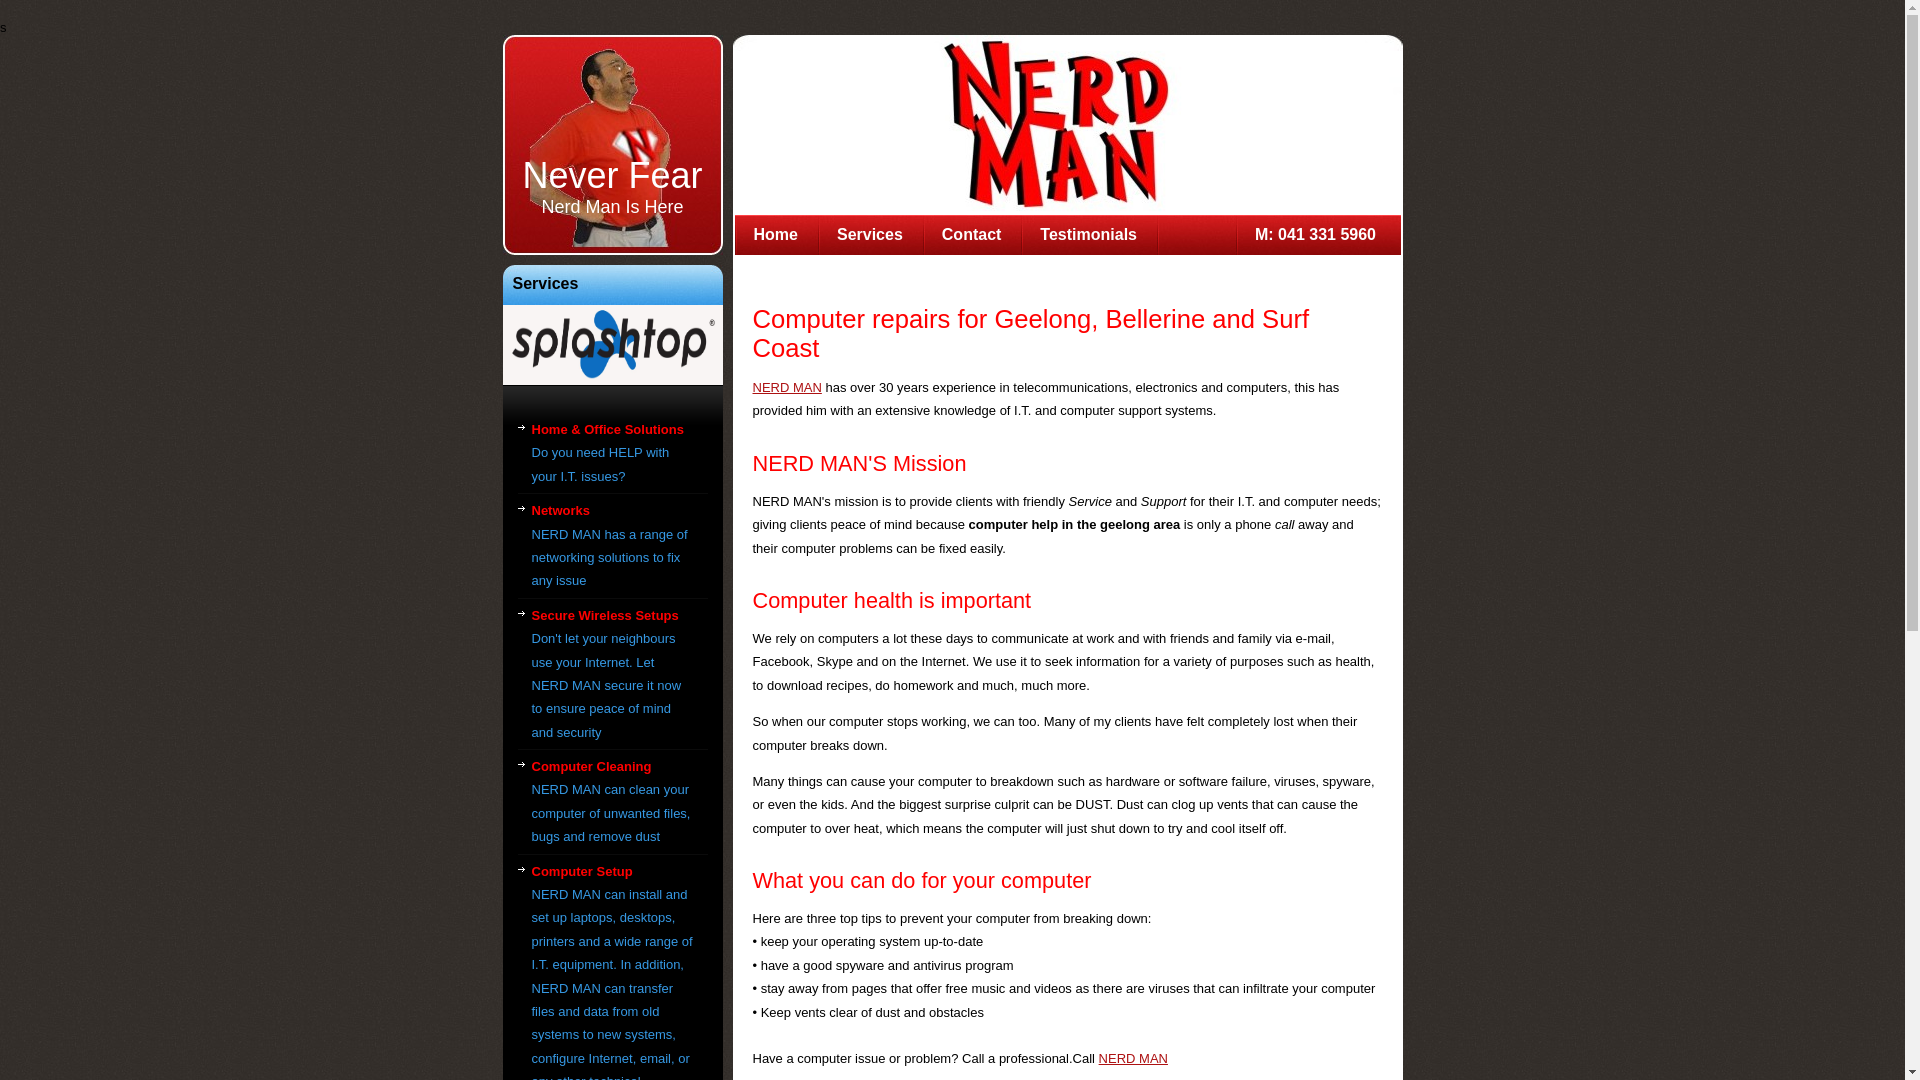 The image size is (1920, 1080). Describe the element at coordinates (972, 235) in the screenshot. I see `Contact` at that location.